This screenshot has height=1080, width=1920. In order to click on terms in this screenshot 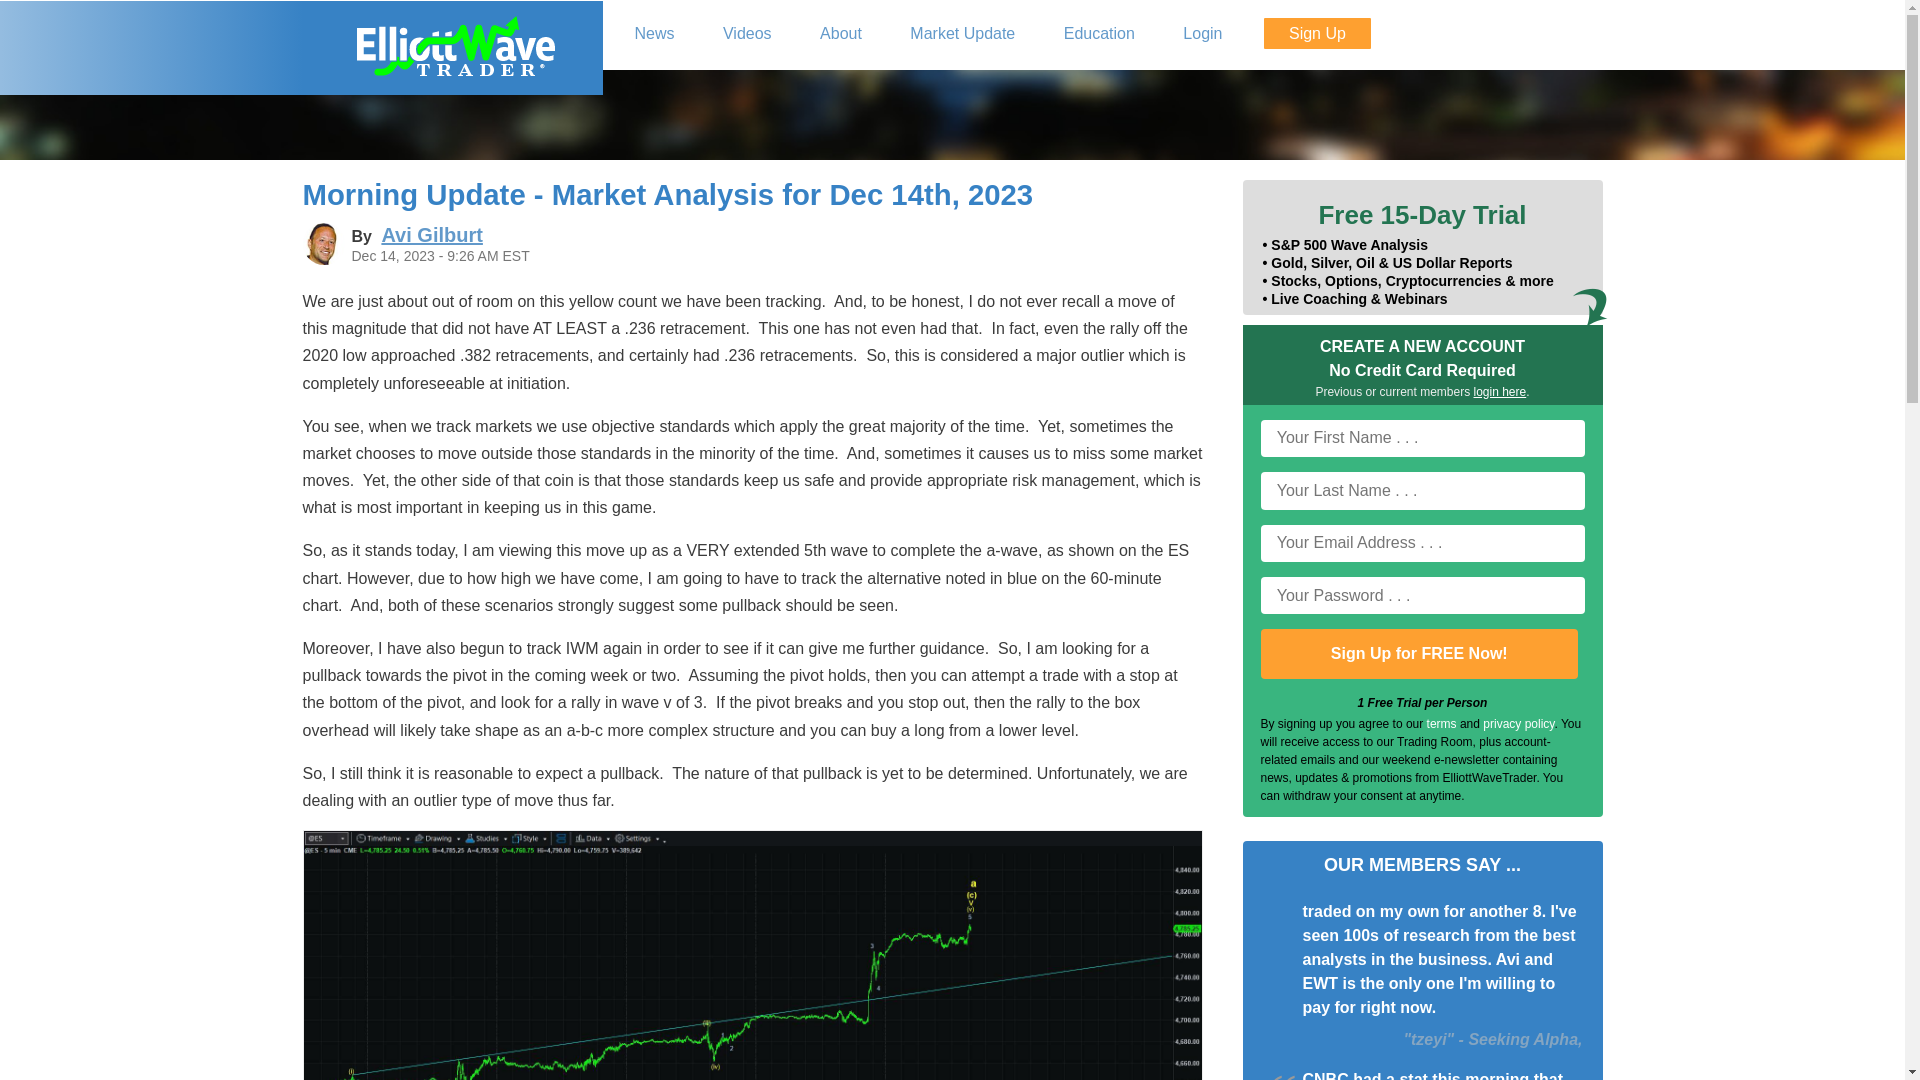, I will do `click(1442, 724)`.